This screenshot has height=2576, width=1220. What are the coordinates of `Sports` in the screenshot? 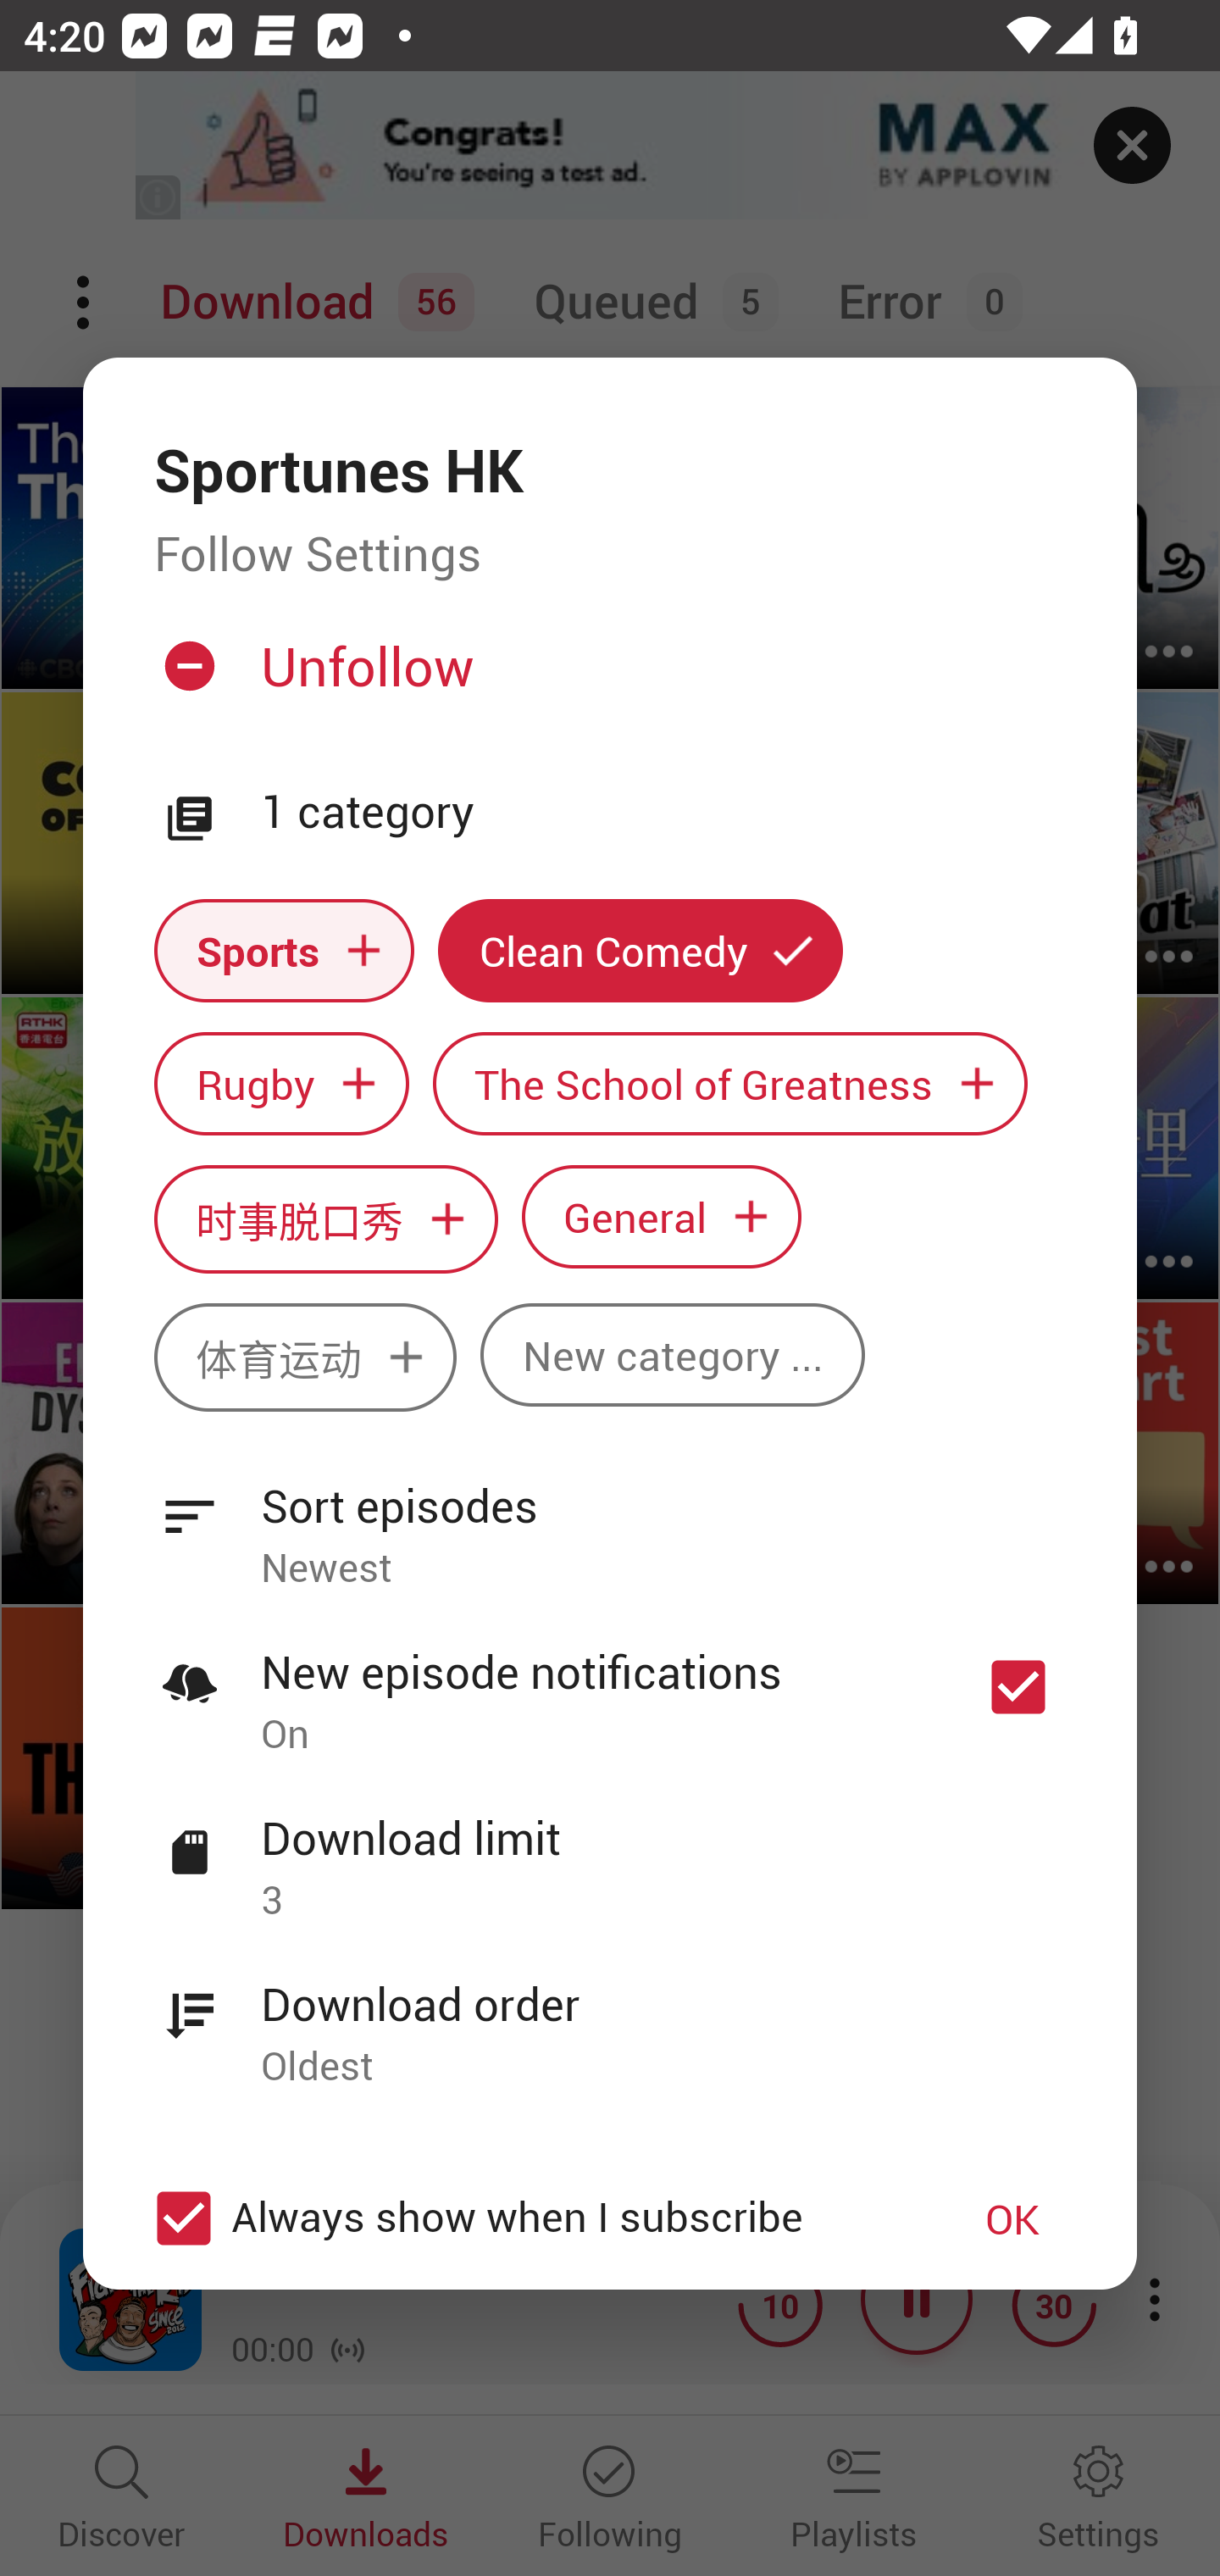 It's located at (284, 950).